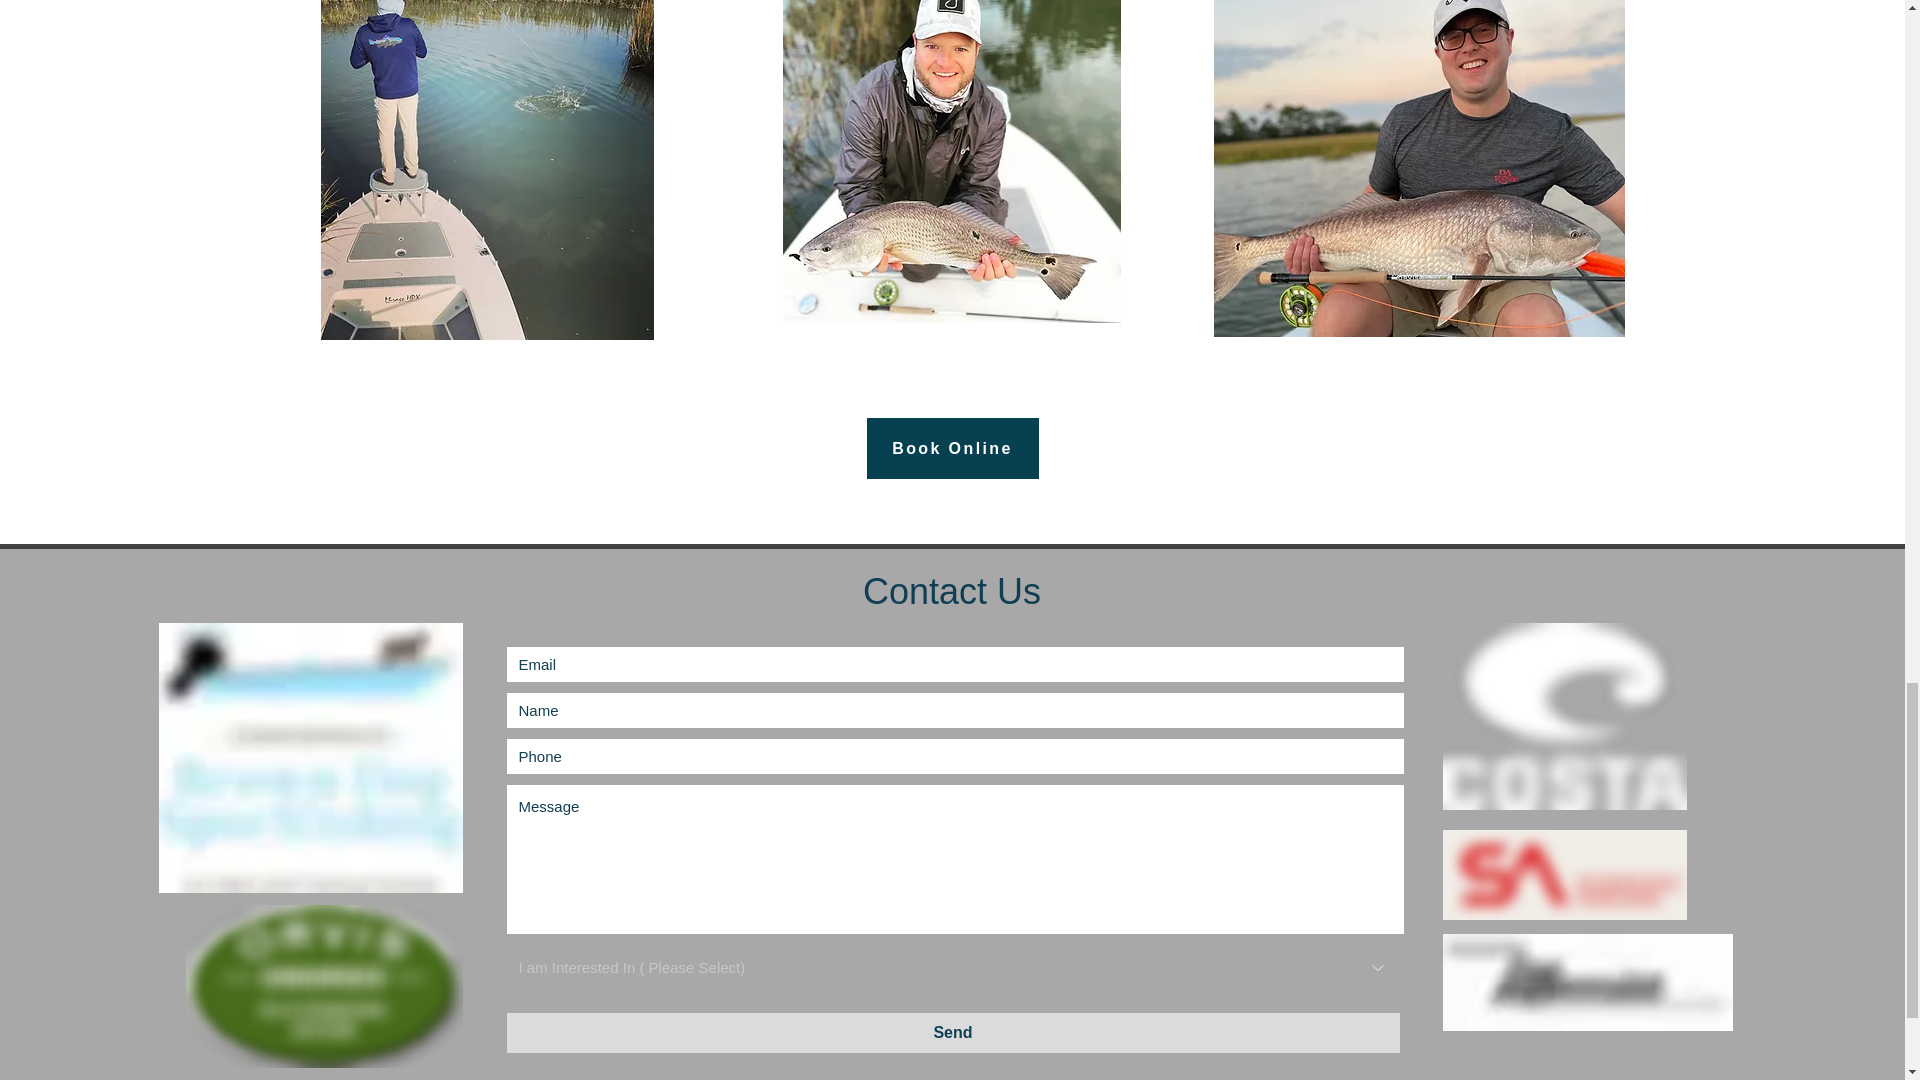  What do you see at coordinates (486, 170) in the screenshot?
I see `image7.jpeg` at bounding box center [486, 170].